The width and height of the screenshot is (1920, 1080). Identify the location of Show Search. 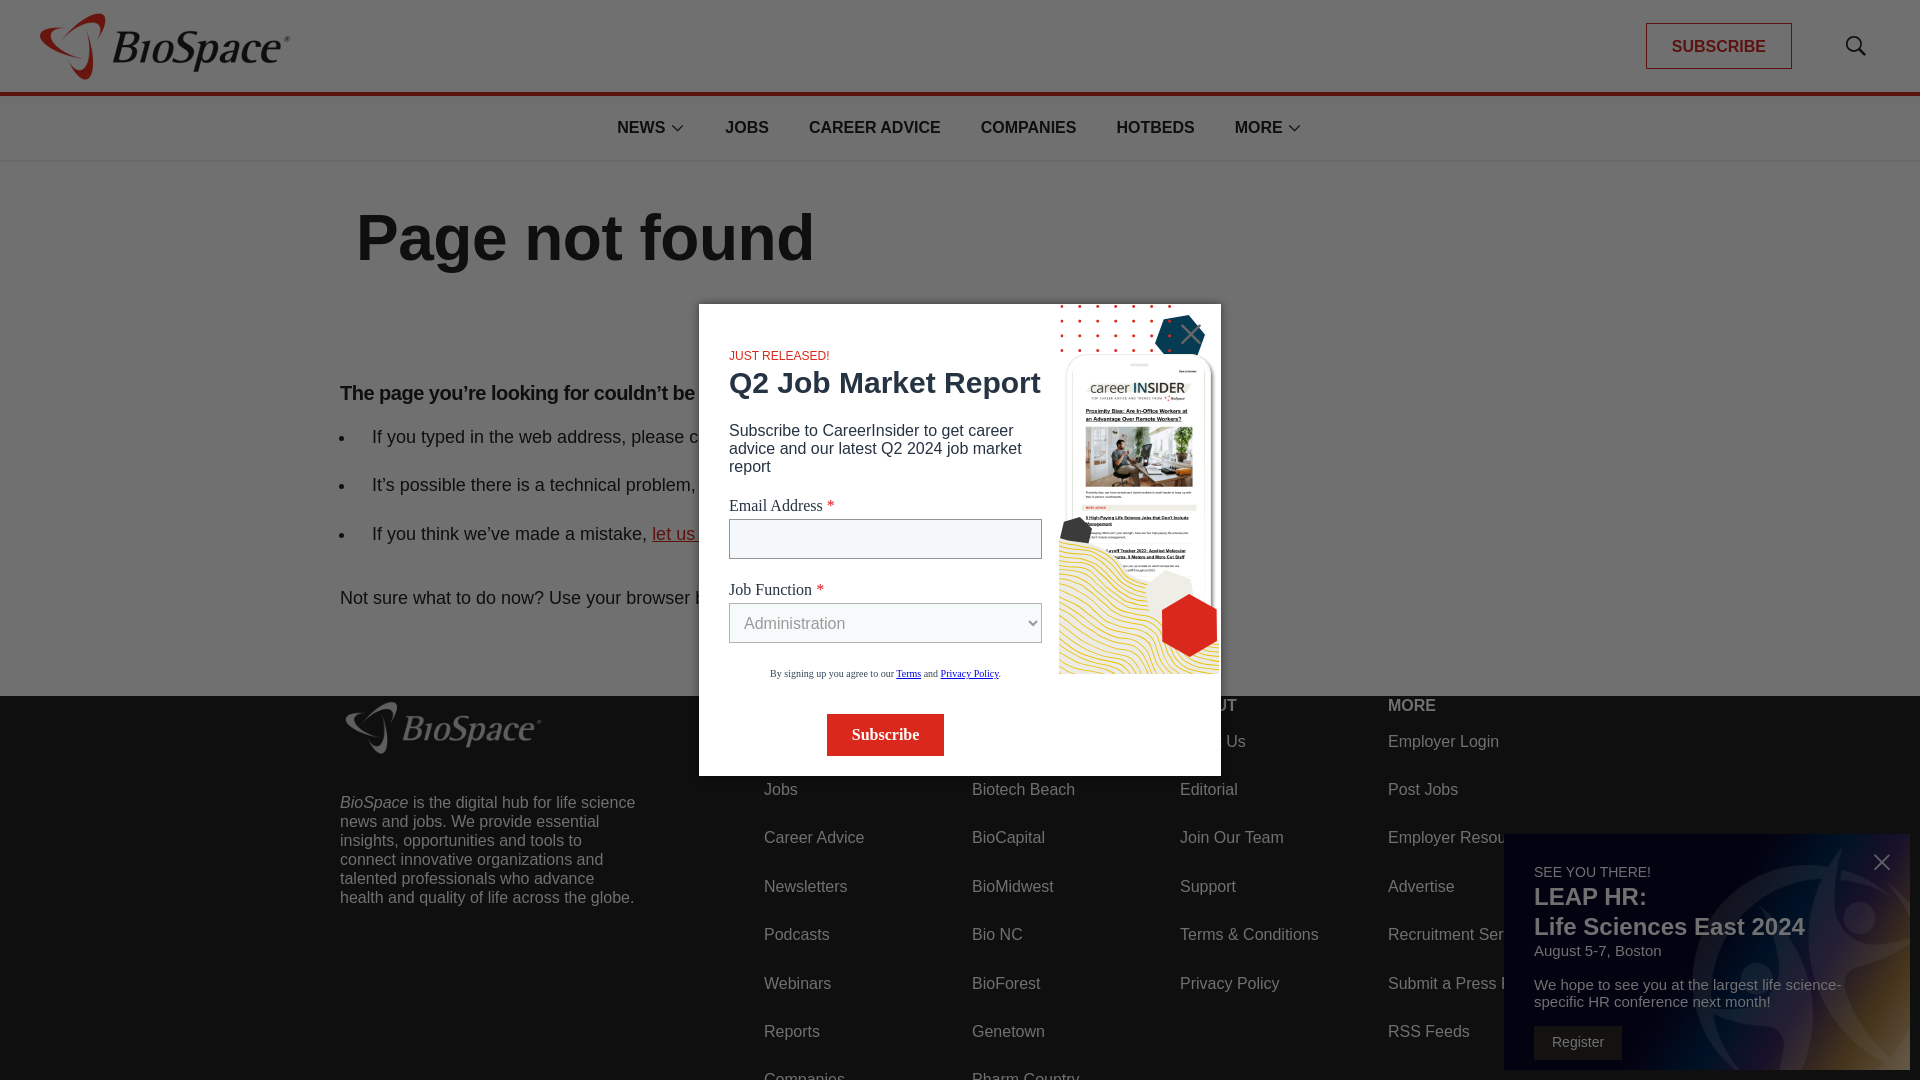
(1855, 46).